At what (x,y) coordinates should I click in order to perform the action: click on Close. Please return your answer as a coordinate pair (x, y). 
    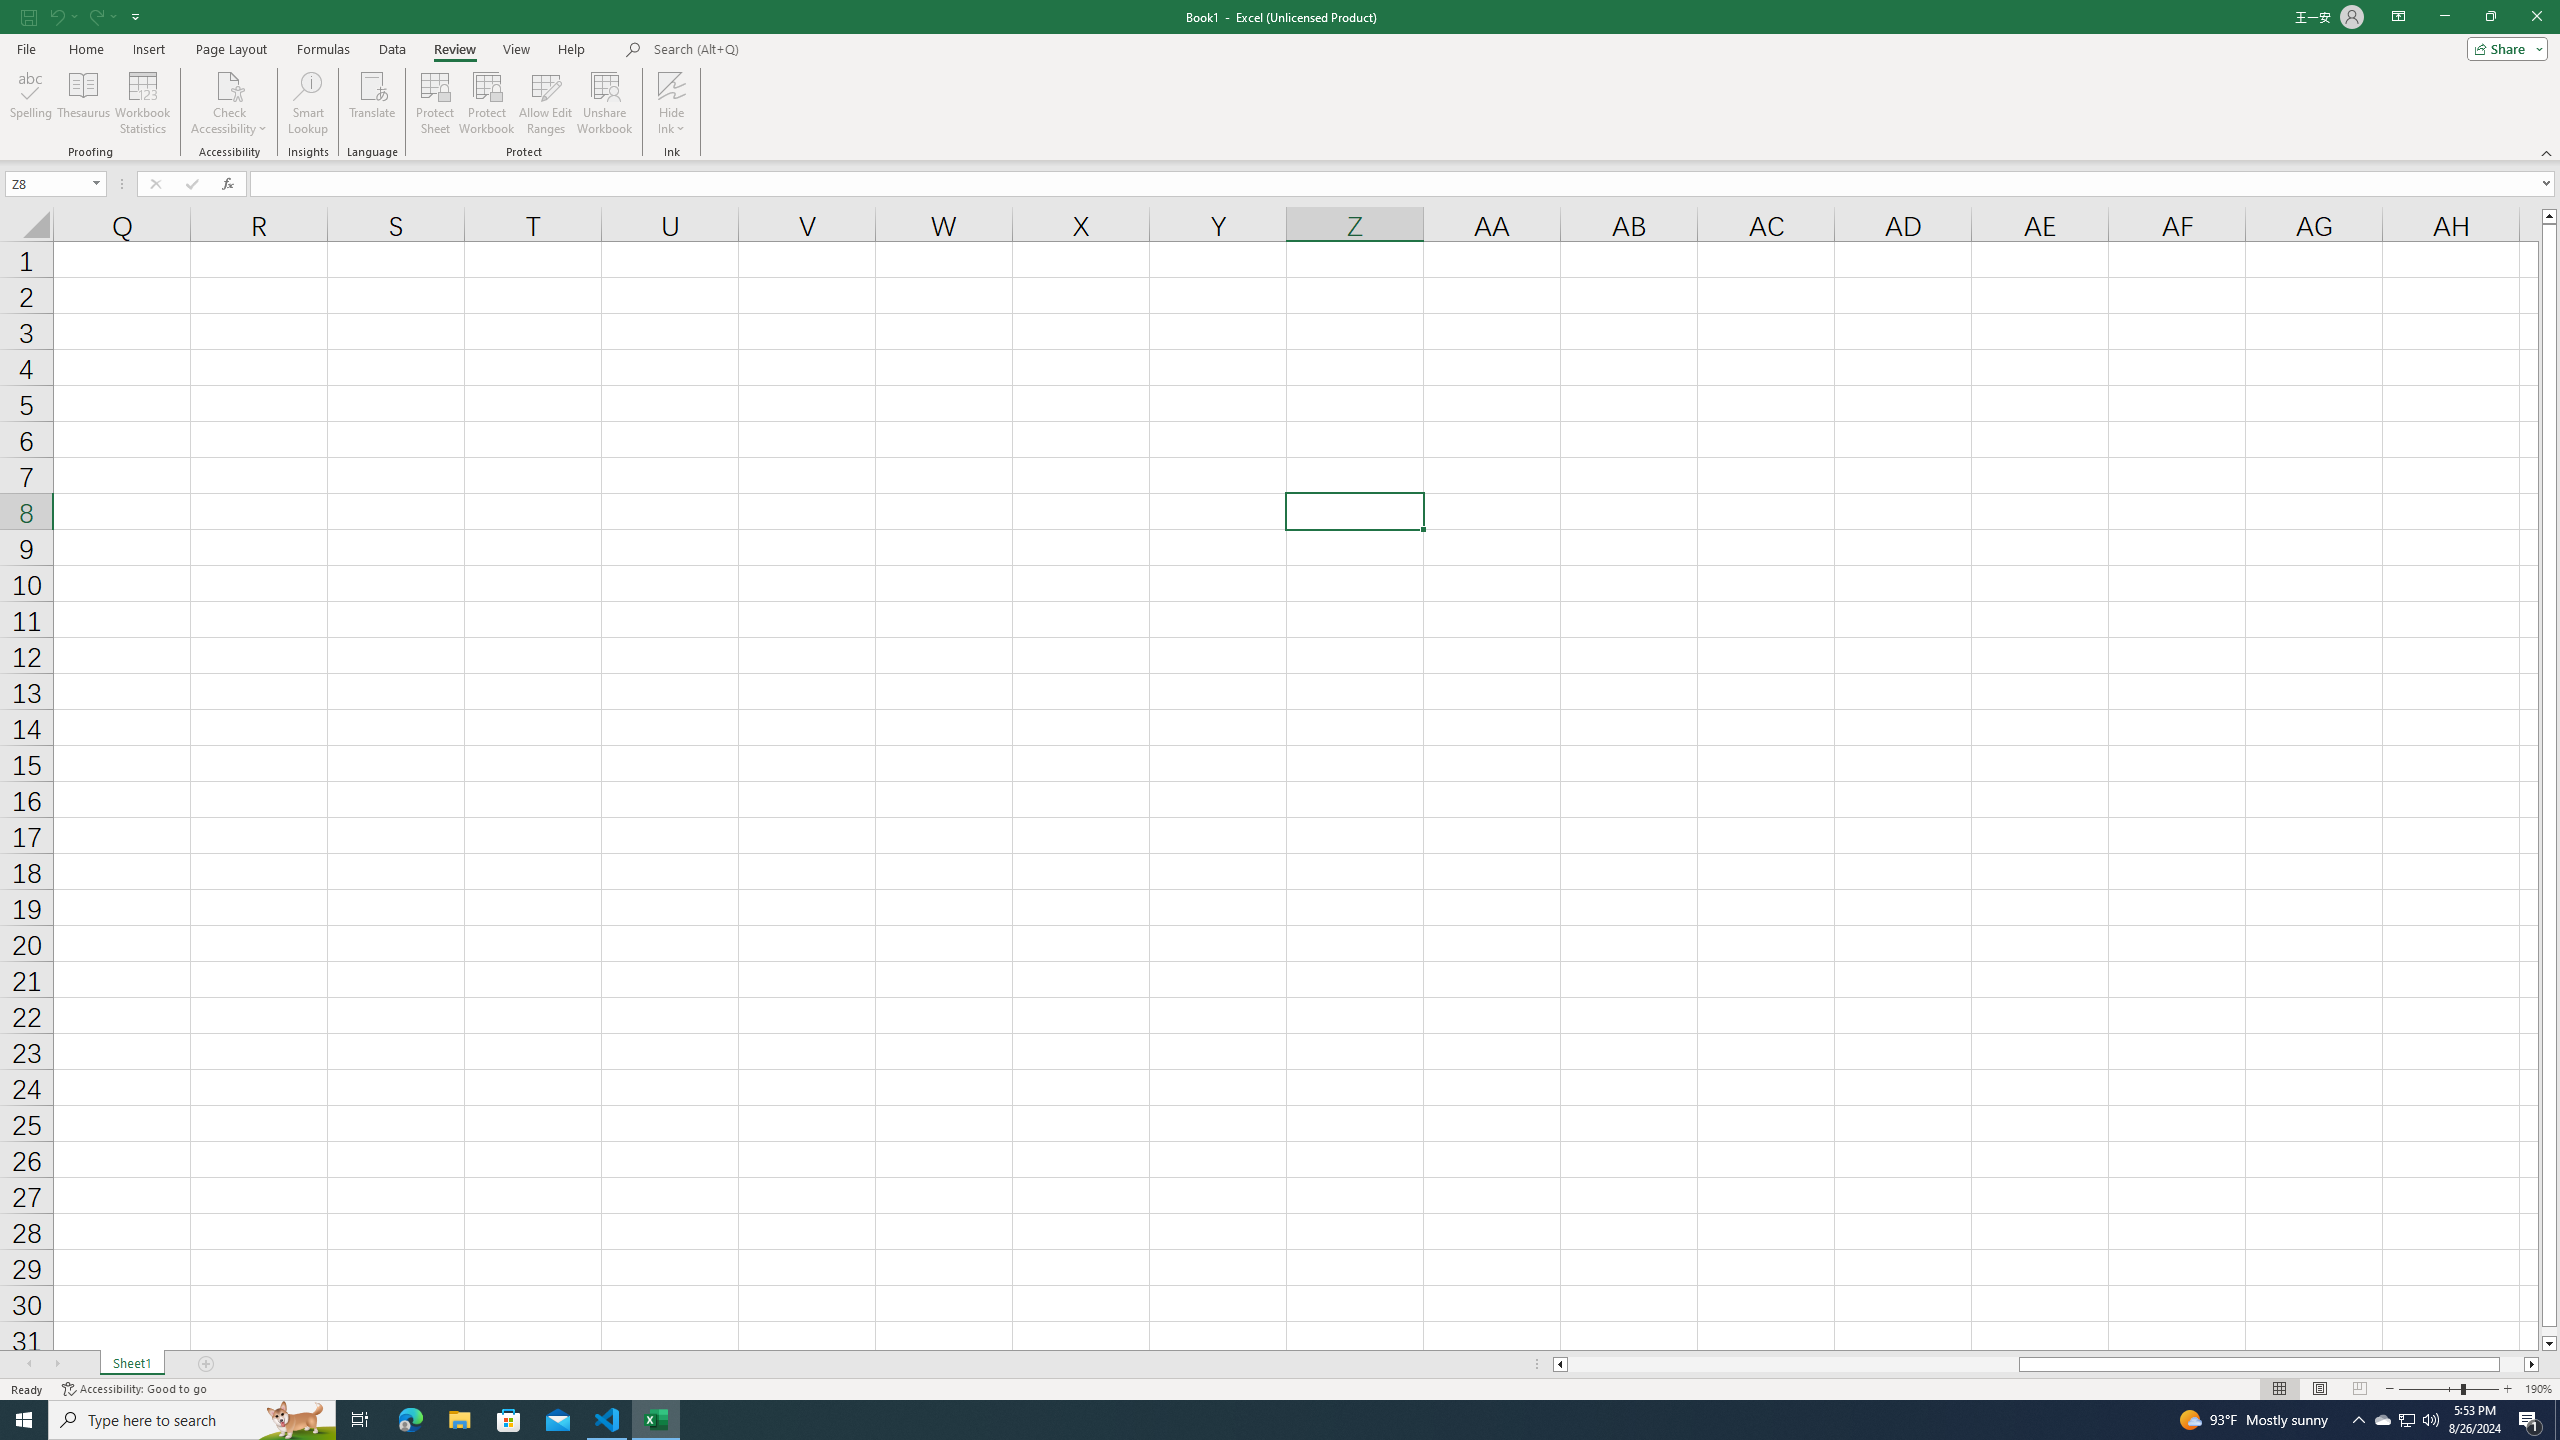
    Looking at the image, I should click on (2536, 17).